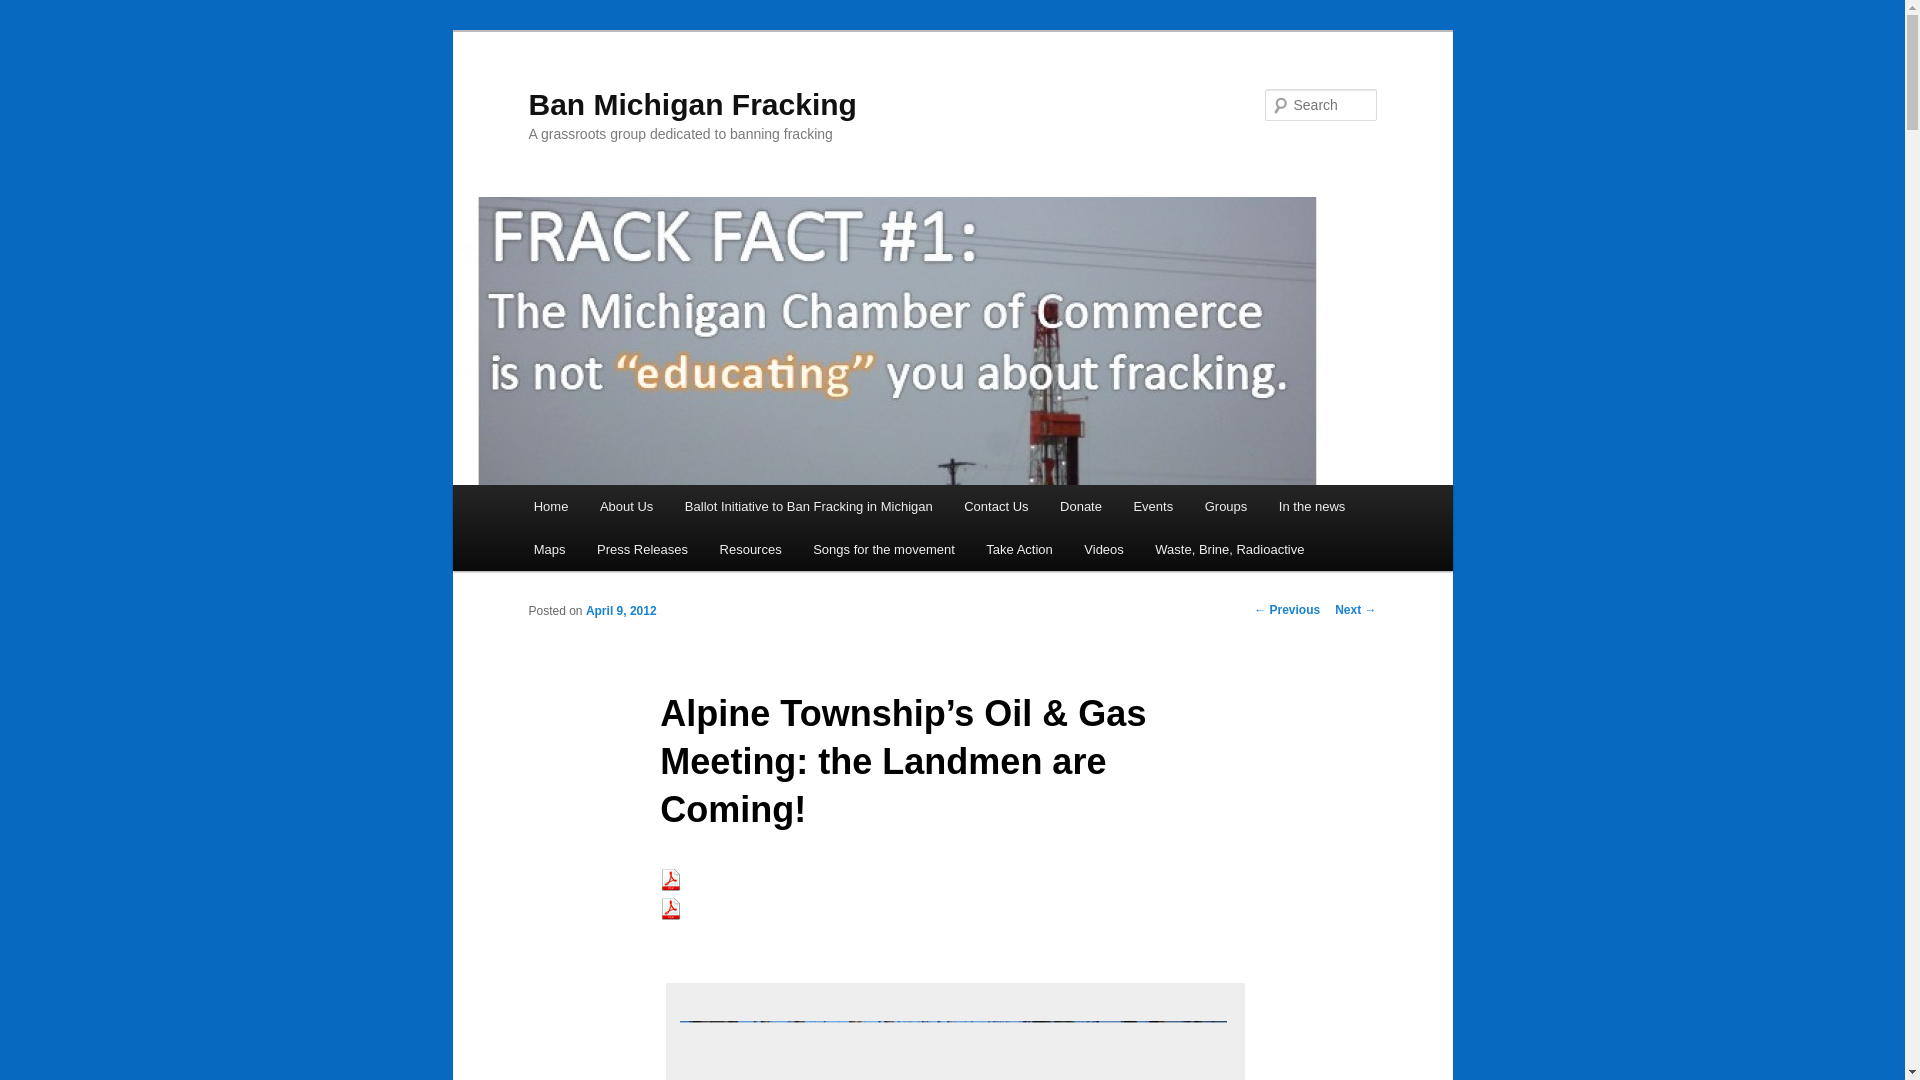  I want to click on Resources, so click(751, 550).